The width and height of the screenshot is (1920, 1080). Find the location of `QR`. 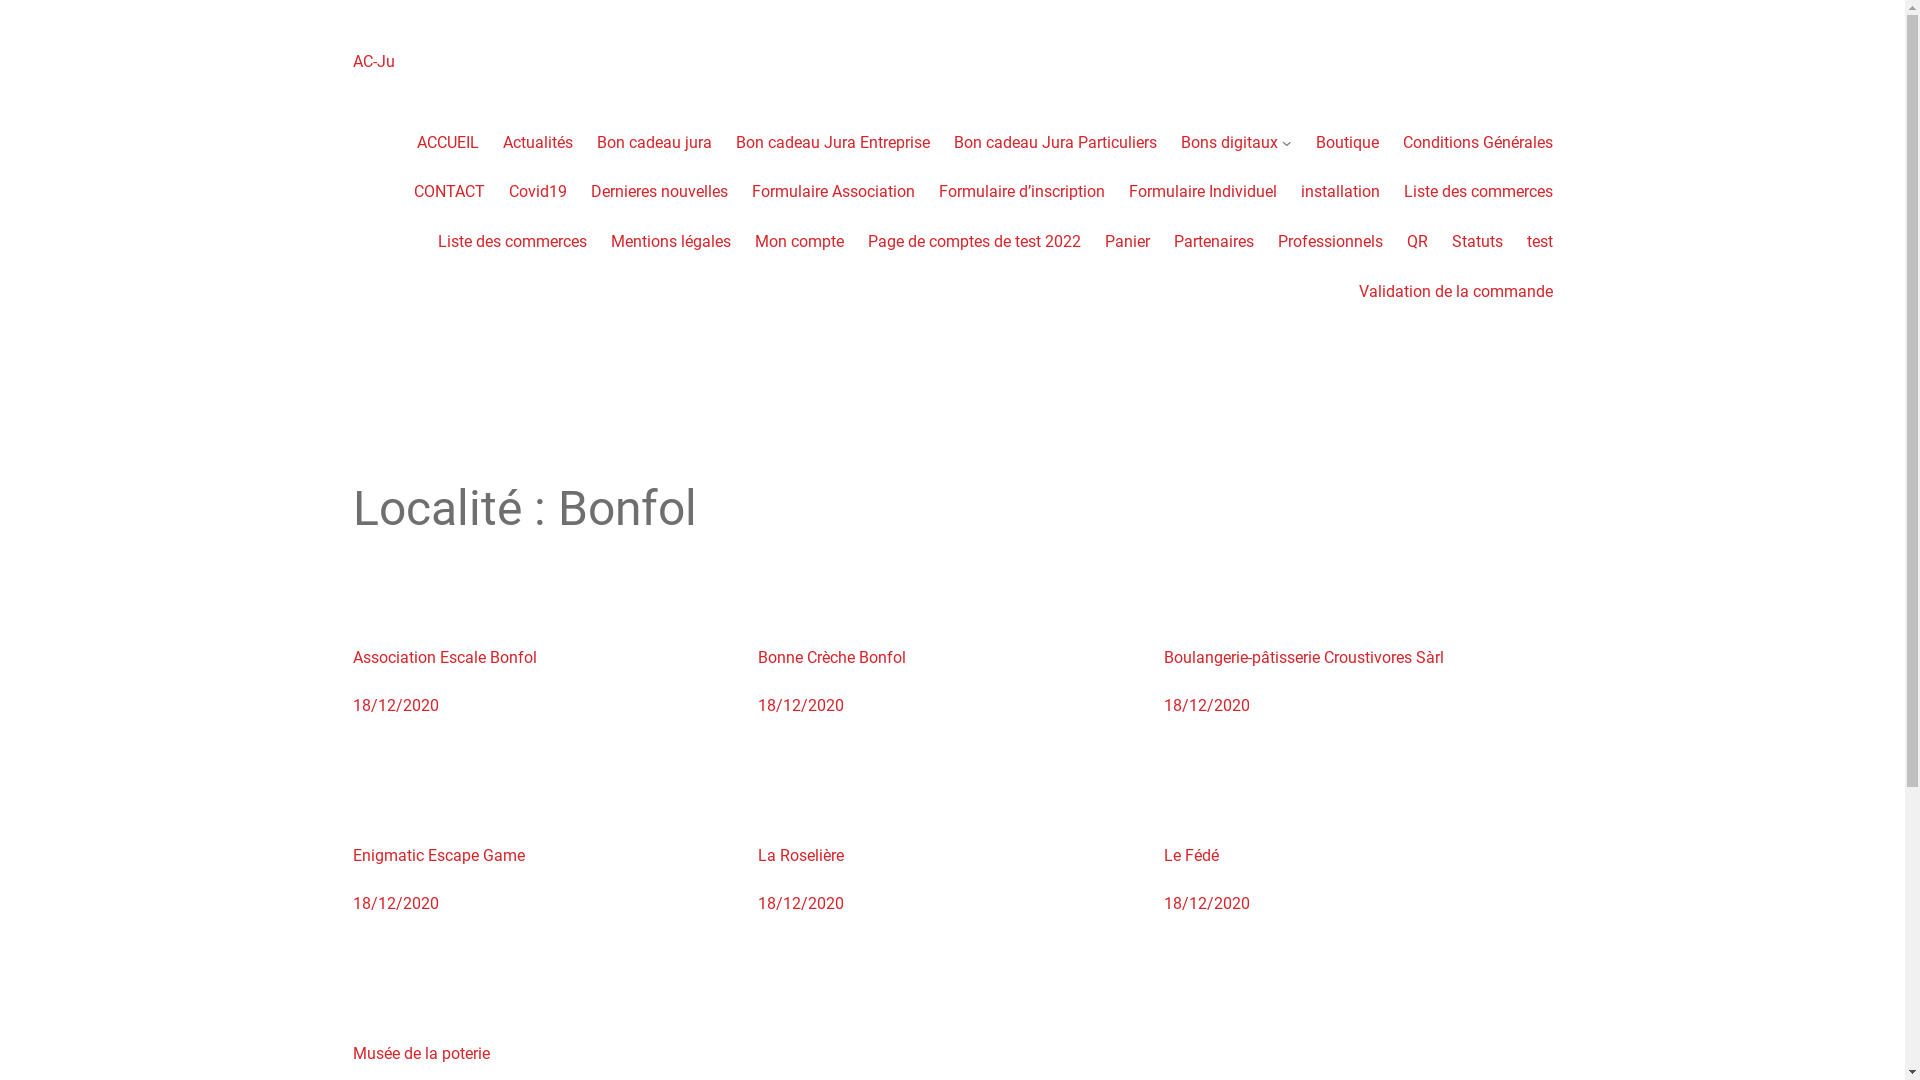

QR is located at coordinates (1416, 242).